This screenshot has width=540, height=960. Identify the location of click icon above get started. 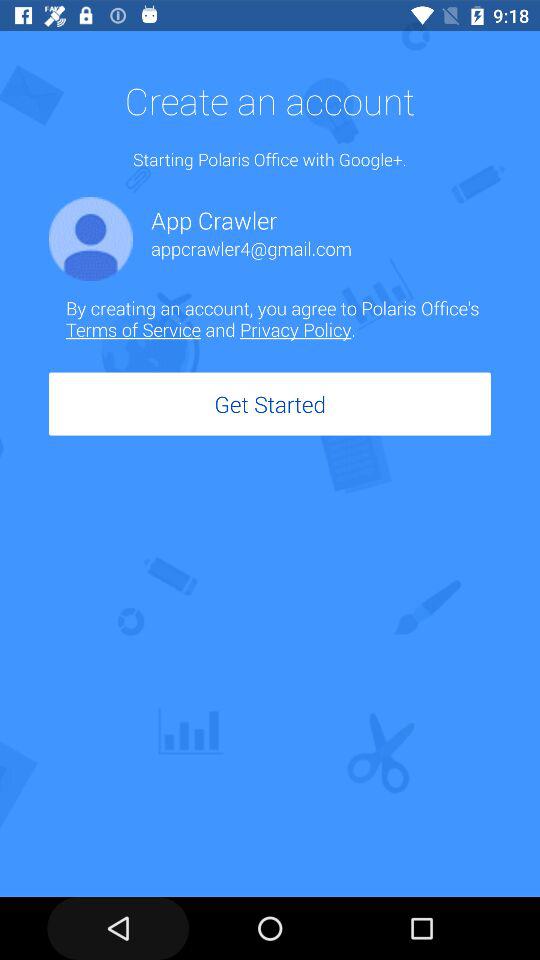
(278, 318).